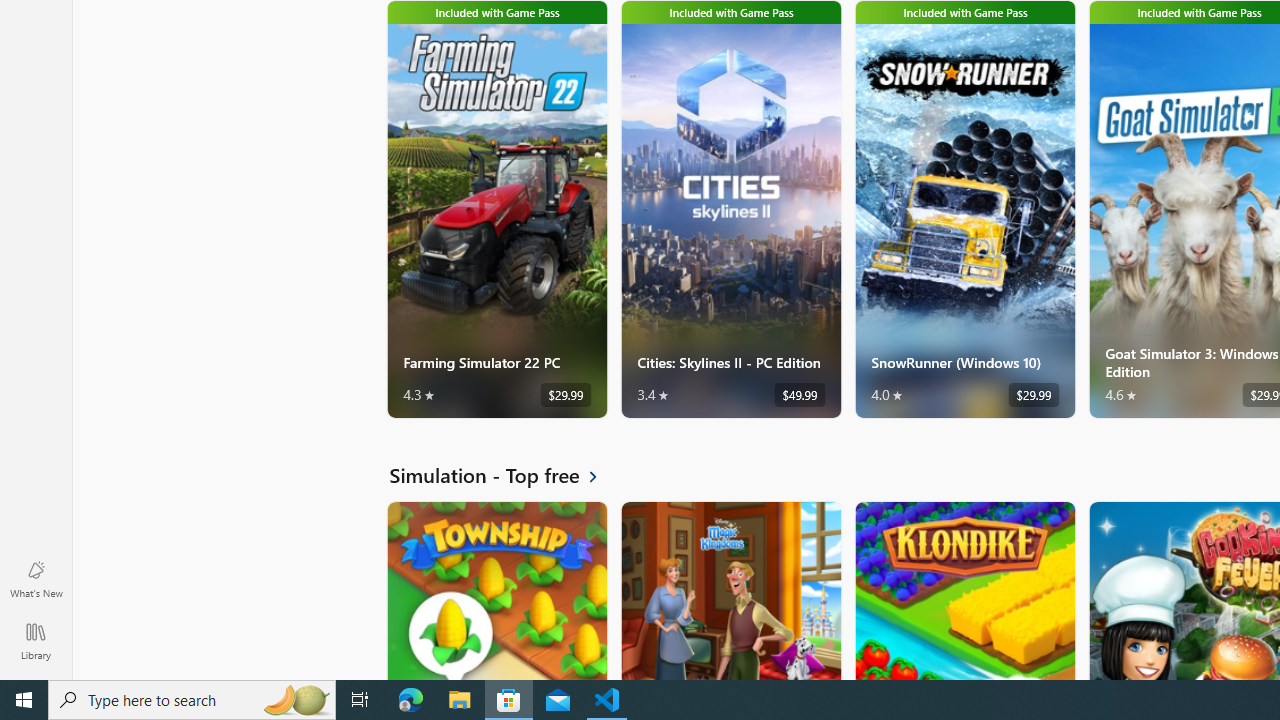  What do you see at coordinates (497, 590) in the screenshot?
I see `Township. Average rating of 4.5 out of five stars. Free  ` at bounding box center [497, 590].